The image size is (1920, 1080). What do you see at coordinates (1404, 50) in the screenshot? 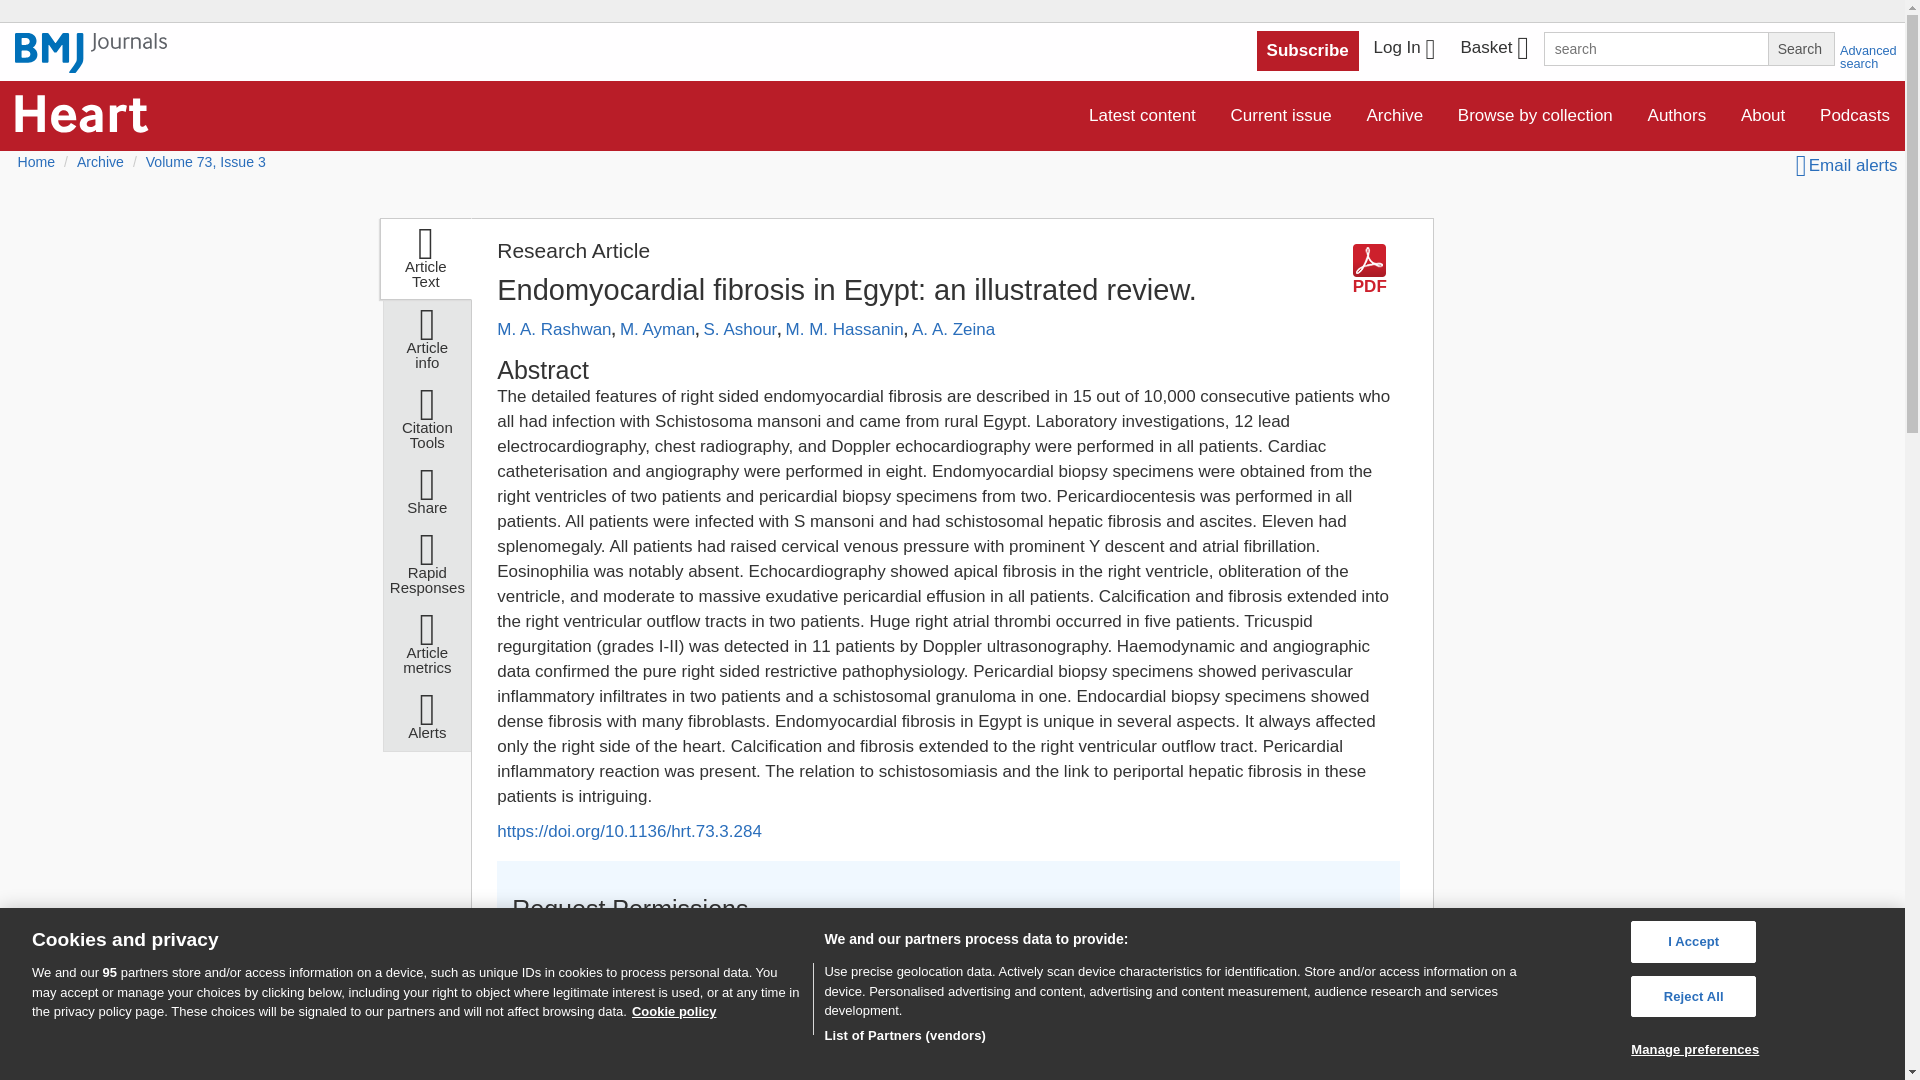
I see `Log In` at bounding box center [1404, 50].